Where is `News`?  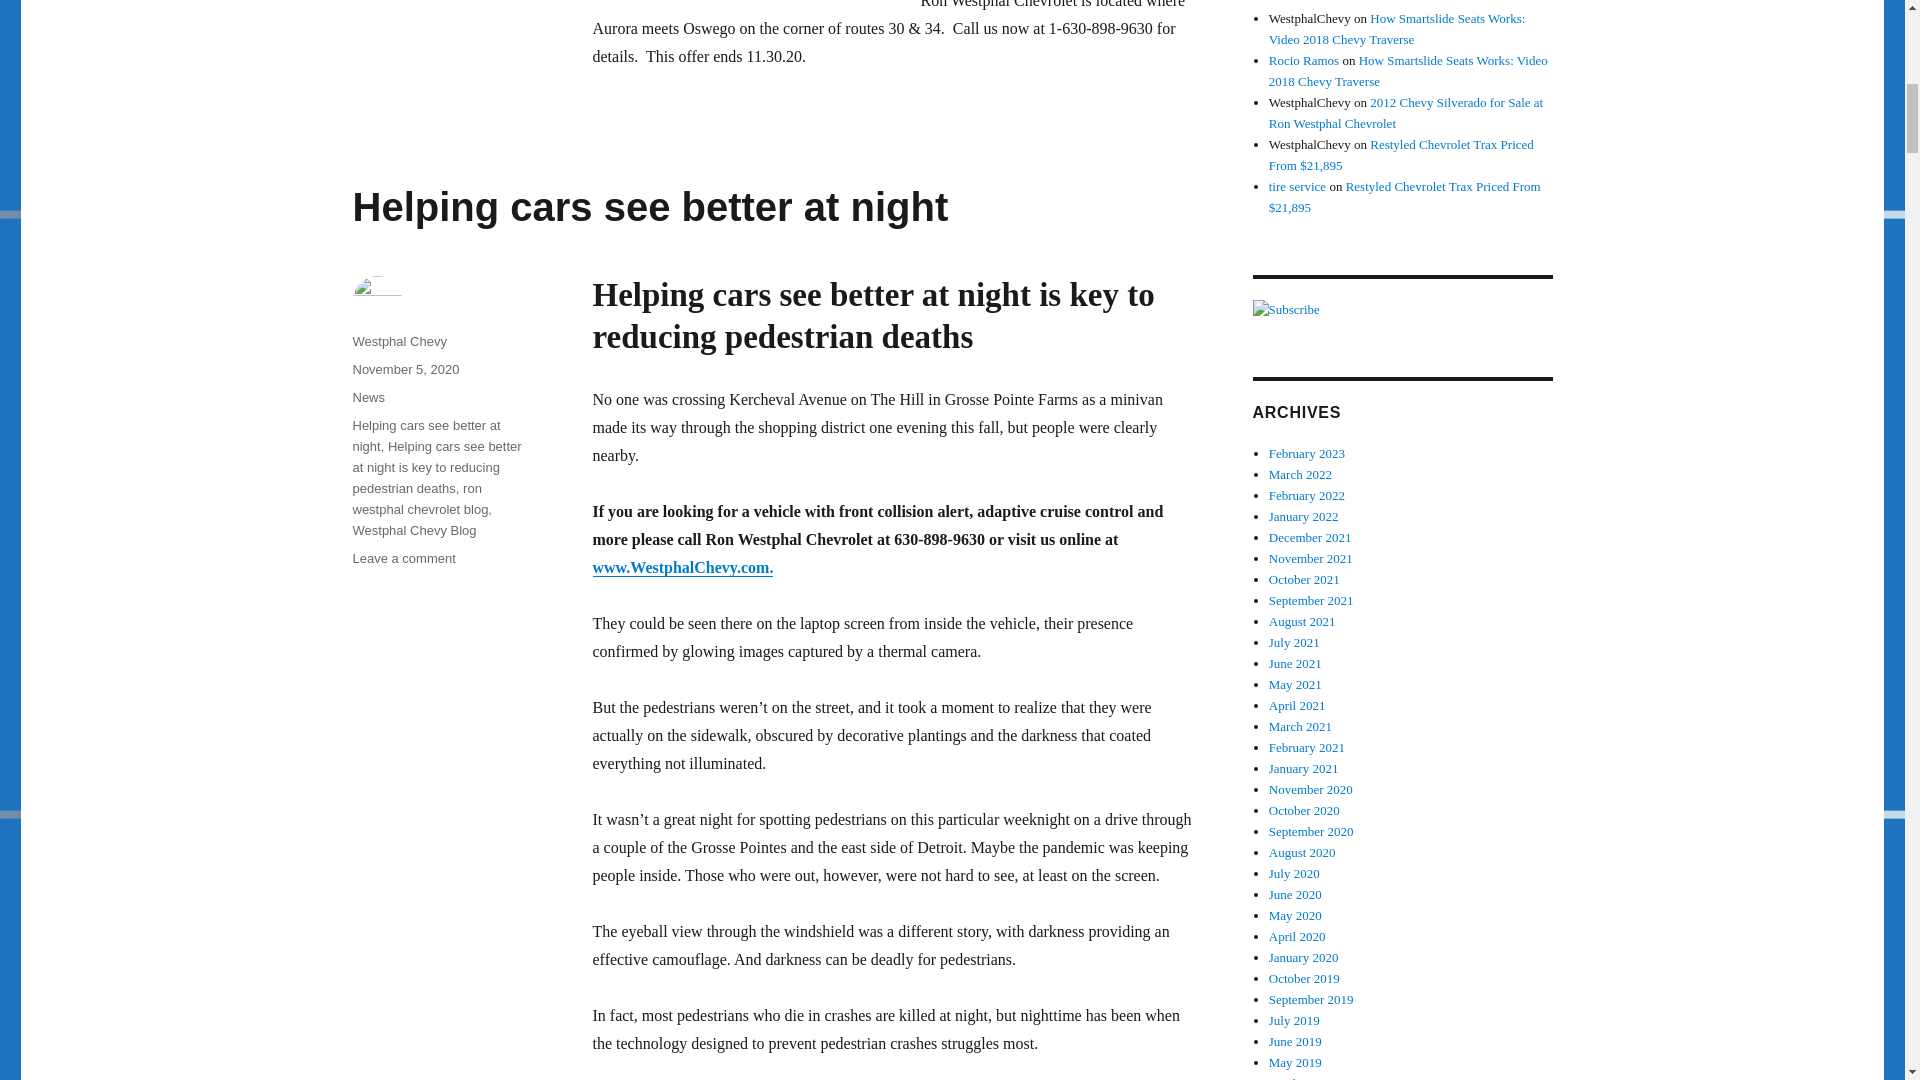
News is located at coordinates (368, 397).